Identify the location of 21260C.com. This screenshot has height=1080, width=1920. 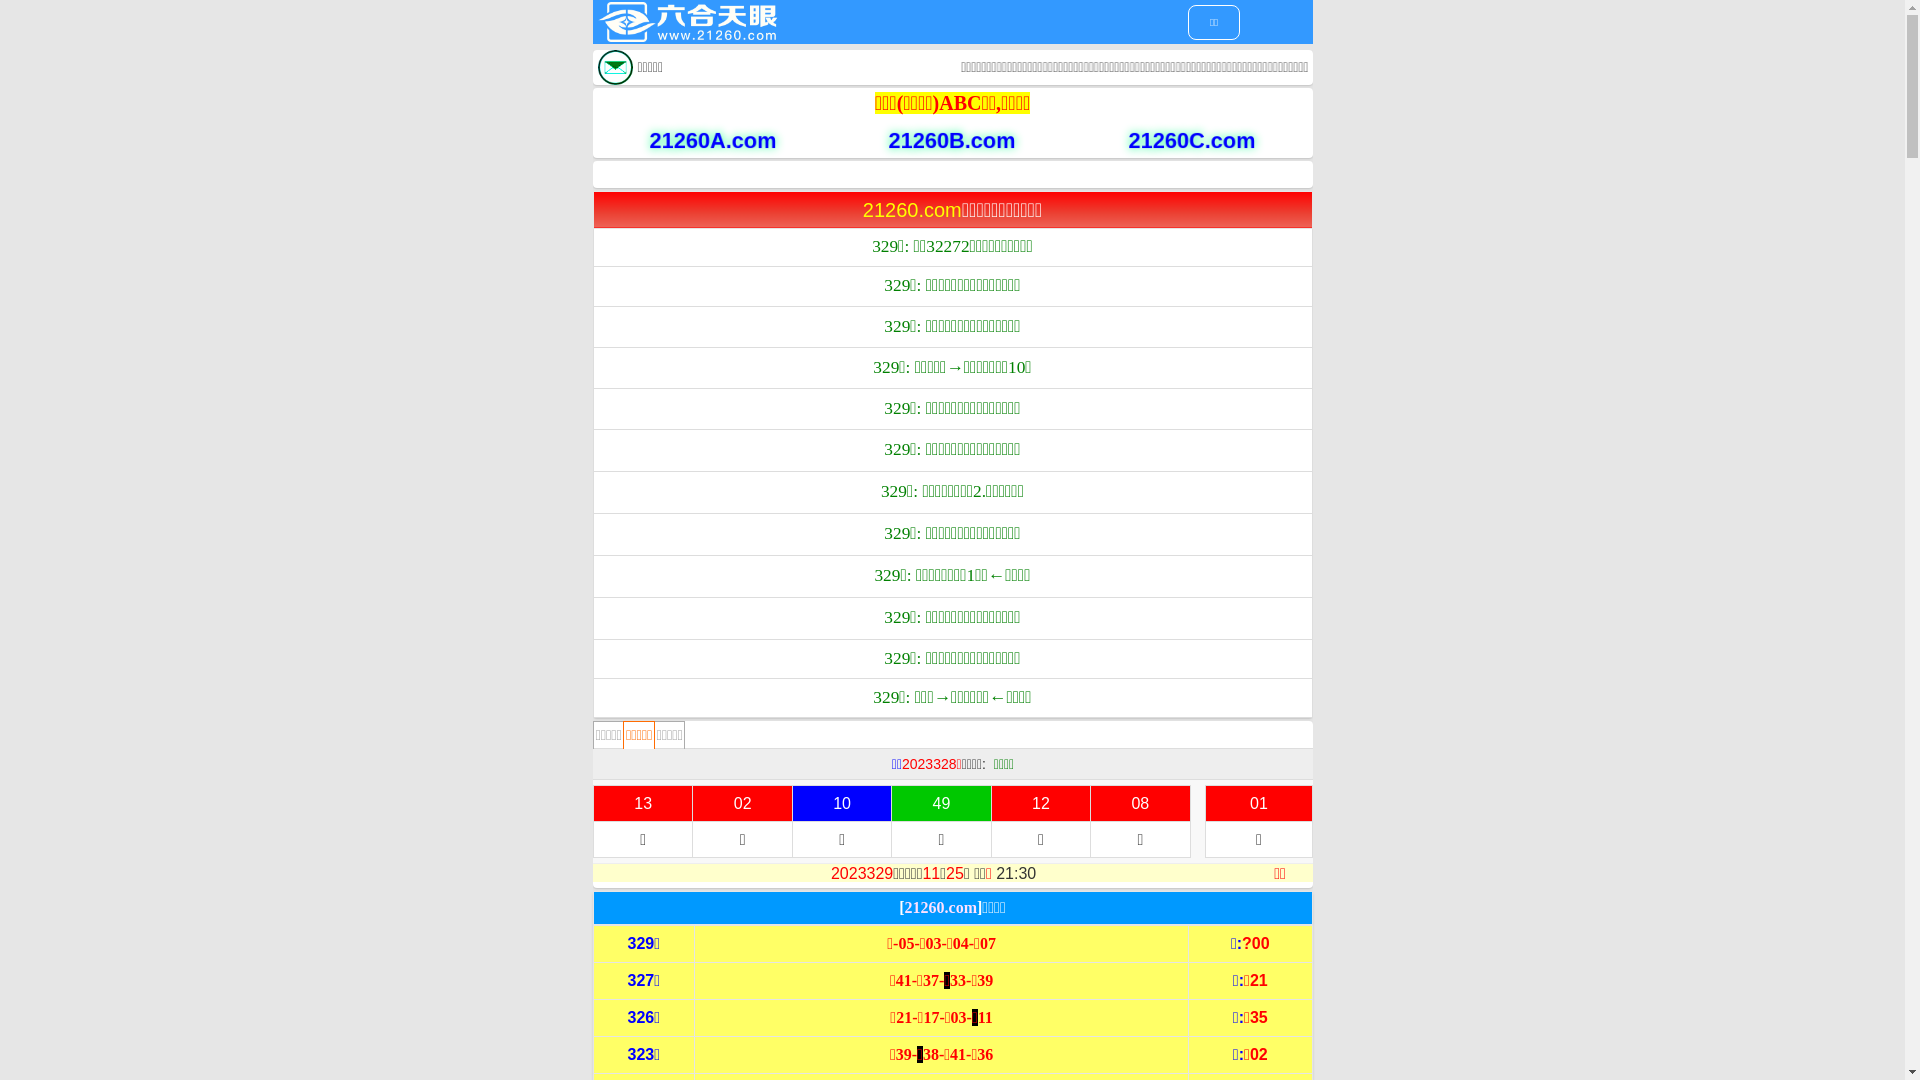
(1169, 139).